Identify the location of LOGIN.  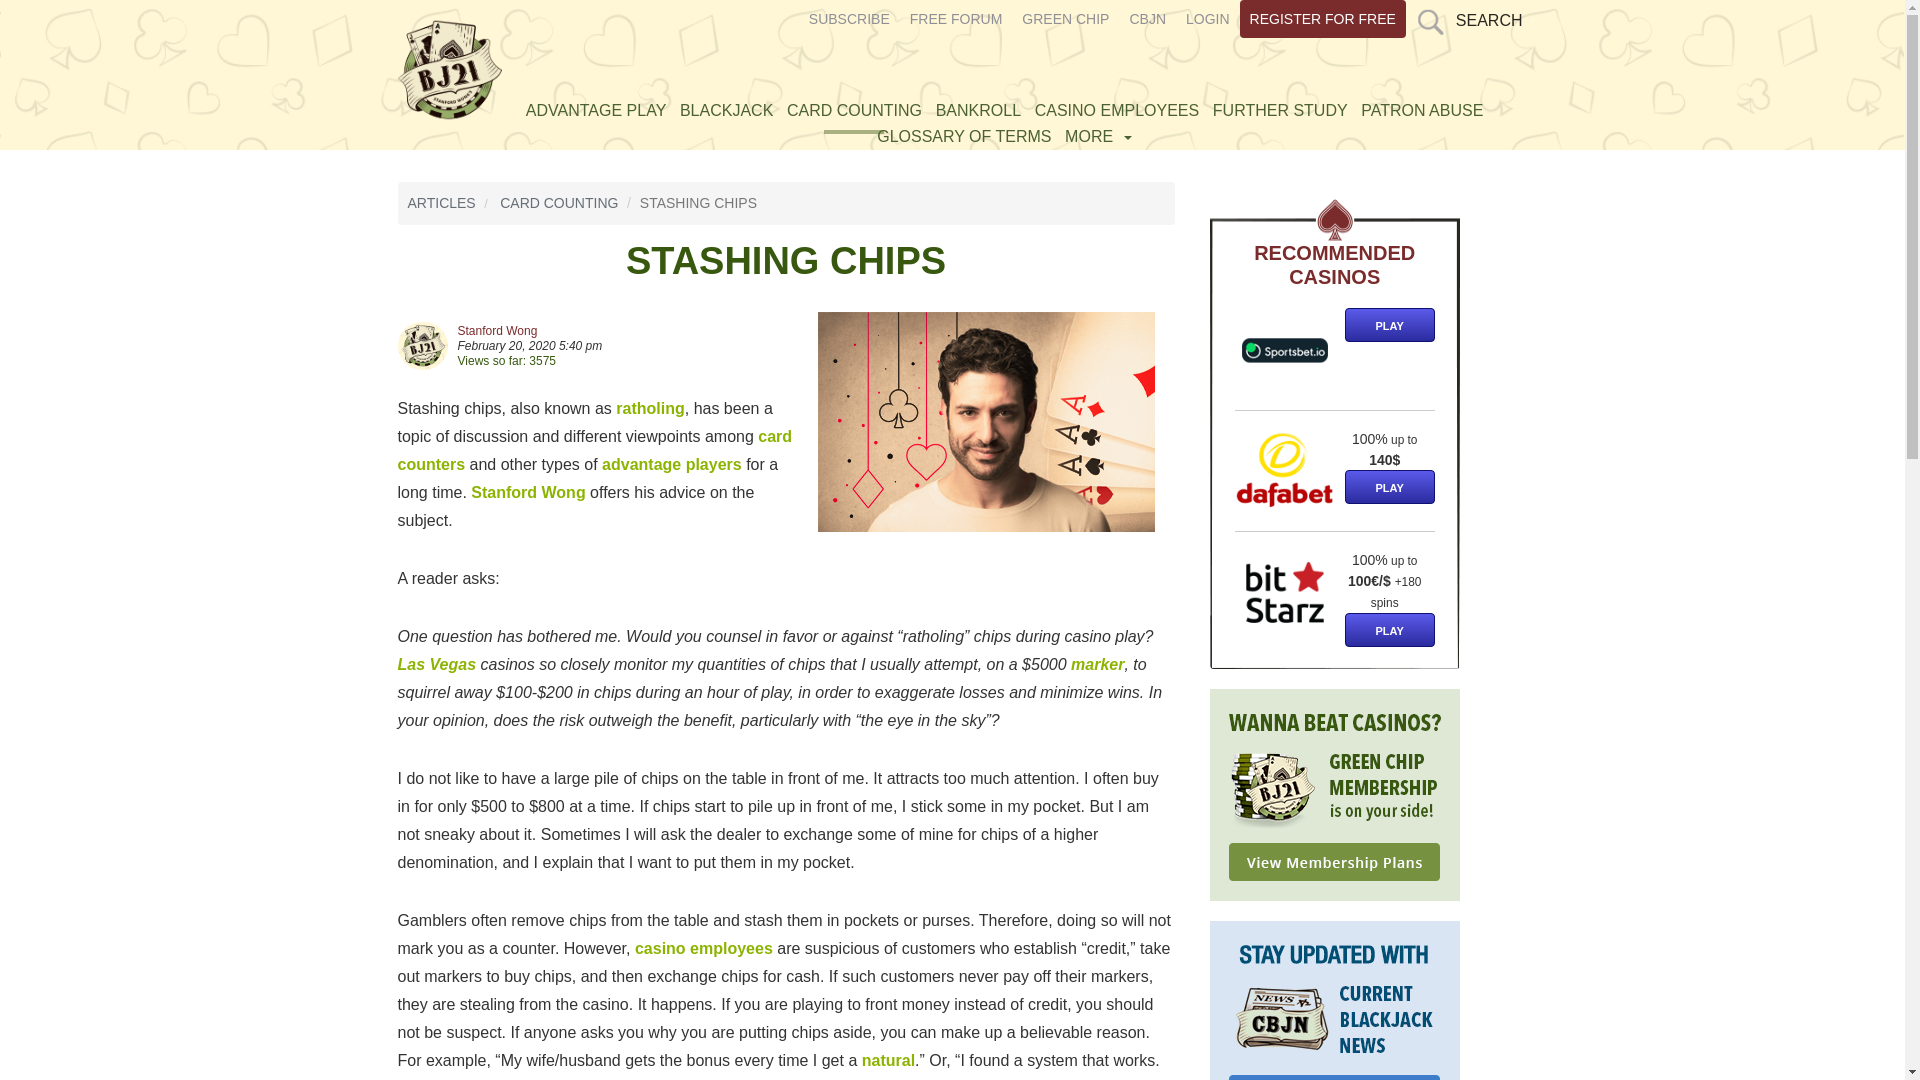
(1208, 18).